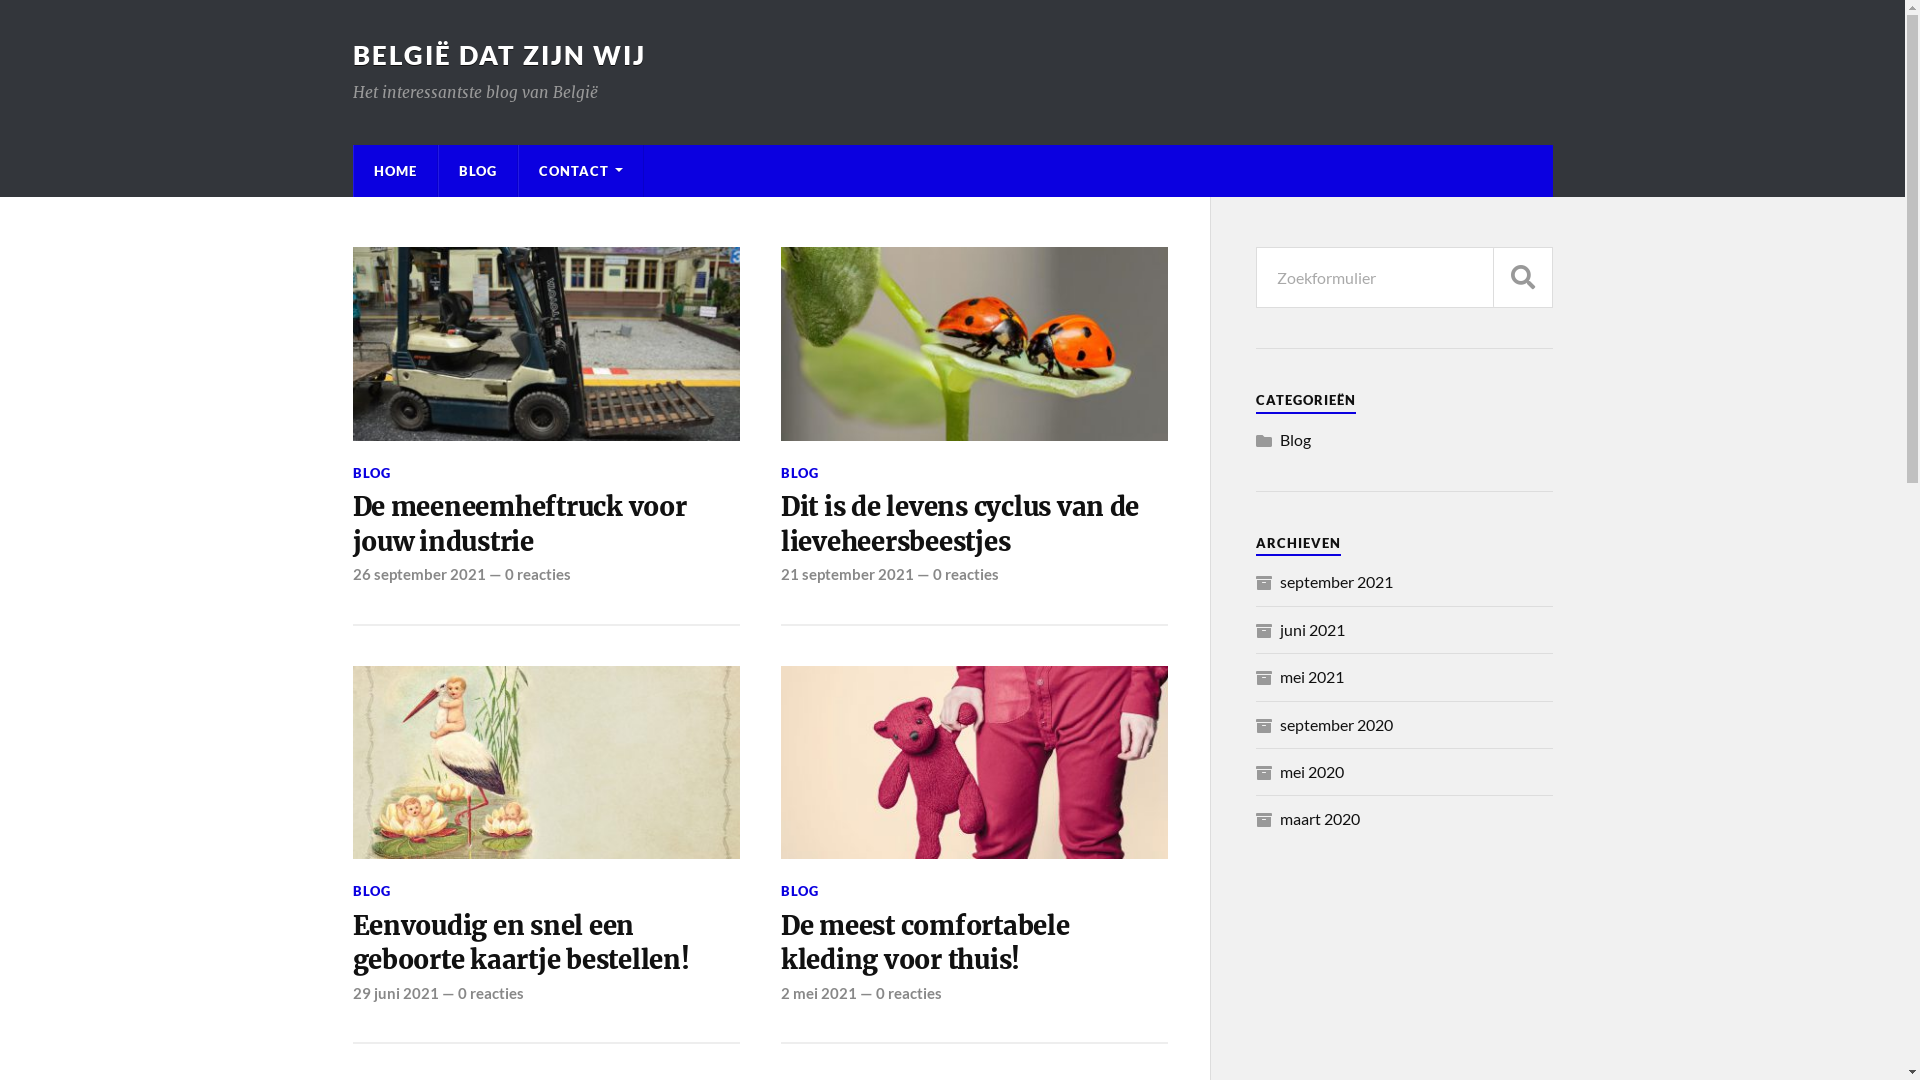 This screenshot has width=1920, height=1080. Describe the element at coordinates (1336, 582) in the screenshot. I see `september 2021` at that location.